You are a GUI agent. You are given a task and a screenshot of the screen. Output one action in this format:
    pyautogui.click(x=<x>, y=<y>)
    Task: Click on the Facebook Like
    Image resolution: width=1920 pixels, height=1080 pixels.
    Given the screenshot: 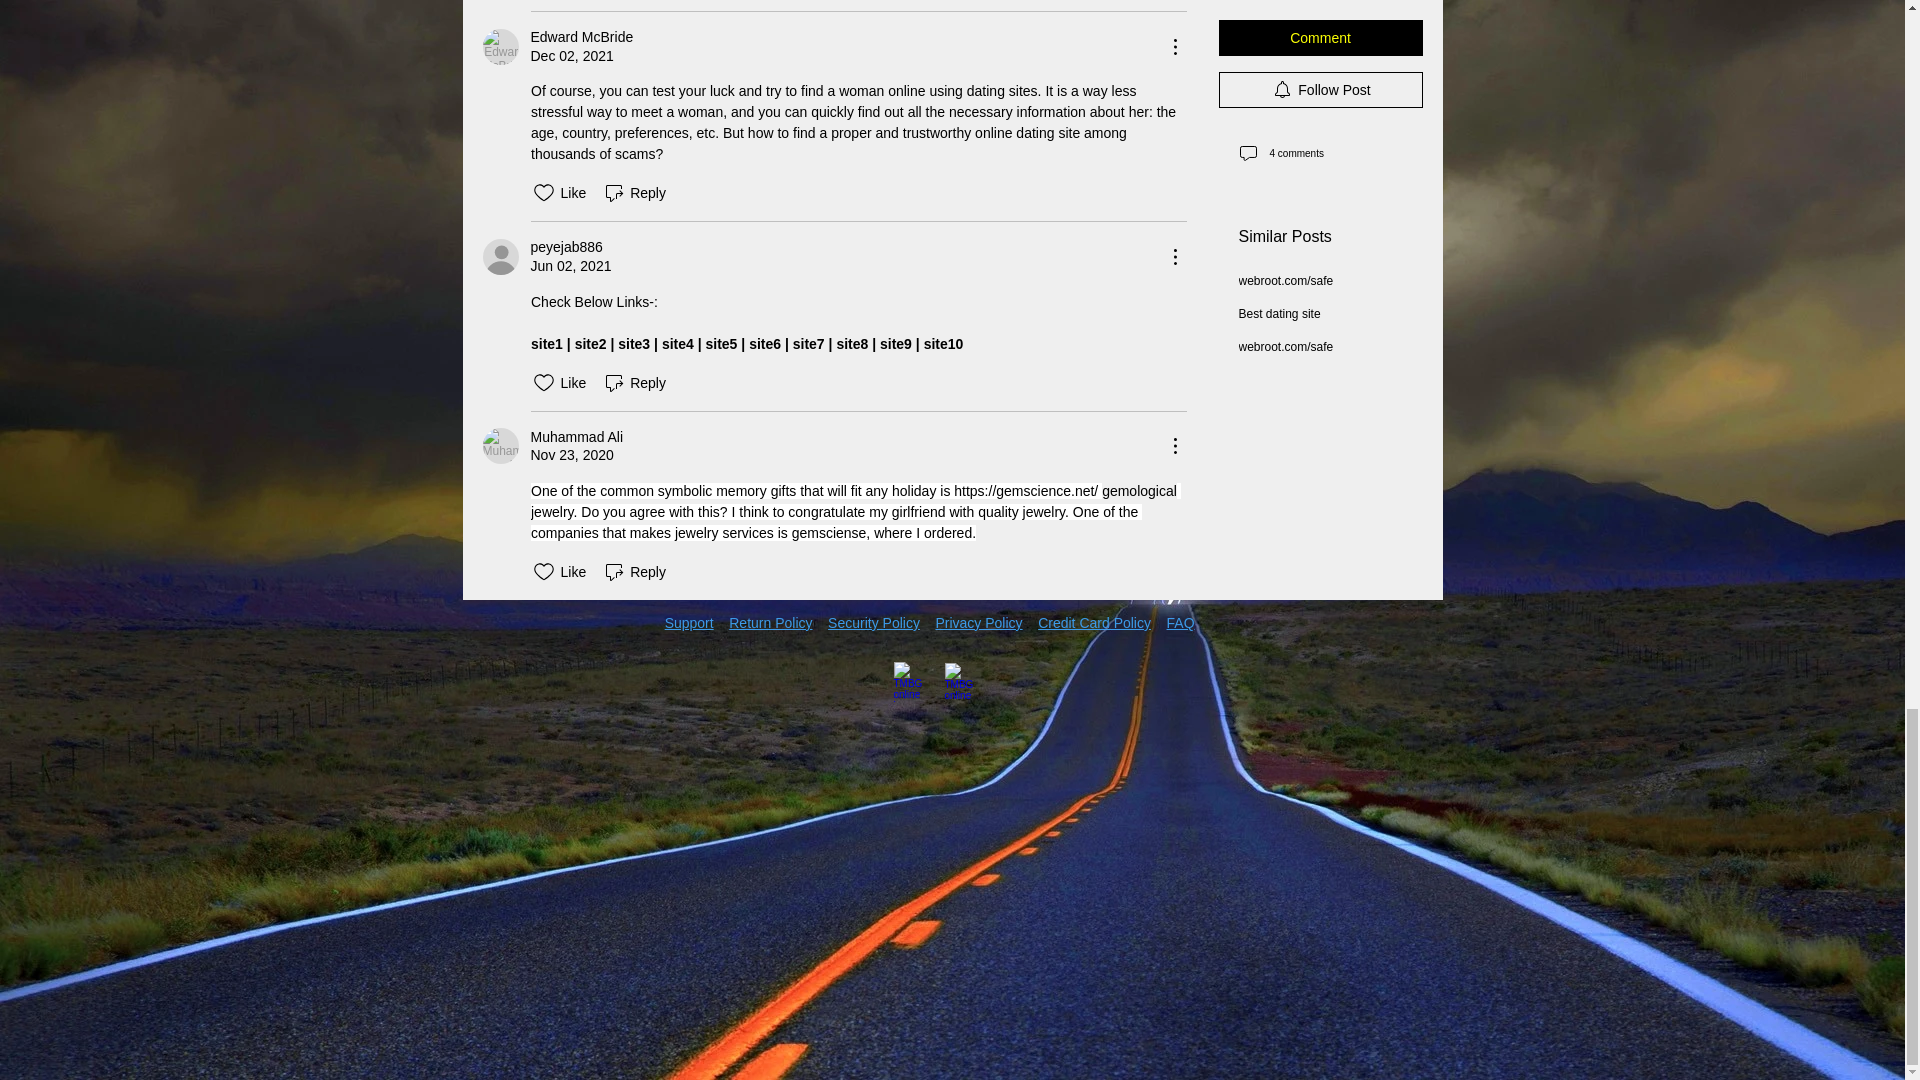 What is the action you would take?
    pyautogui.click(x=526, y=652)
    